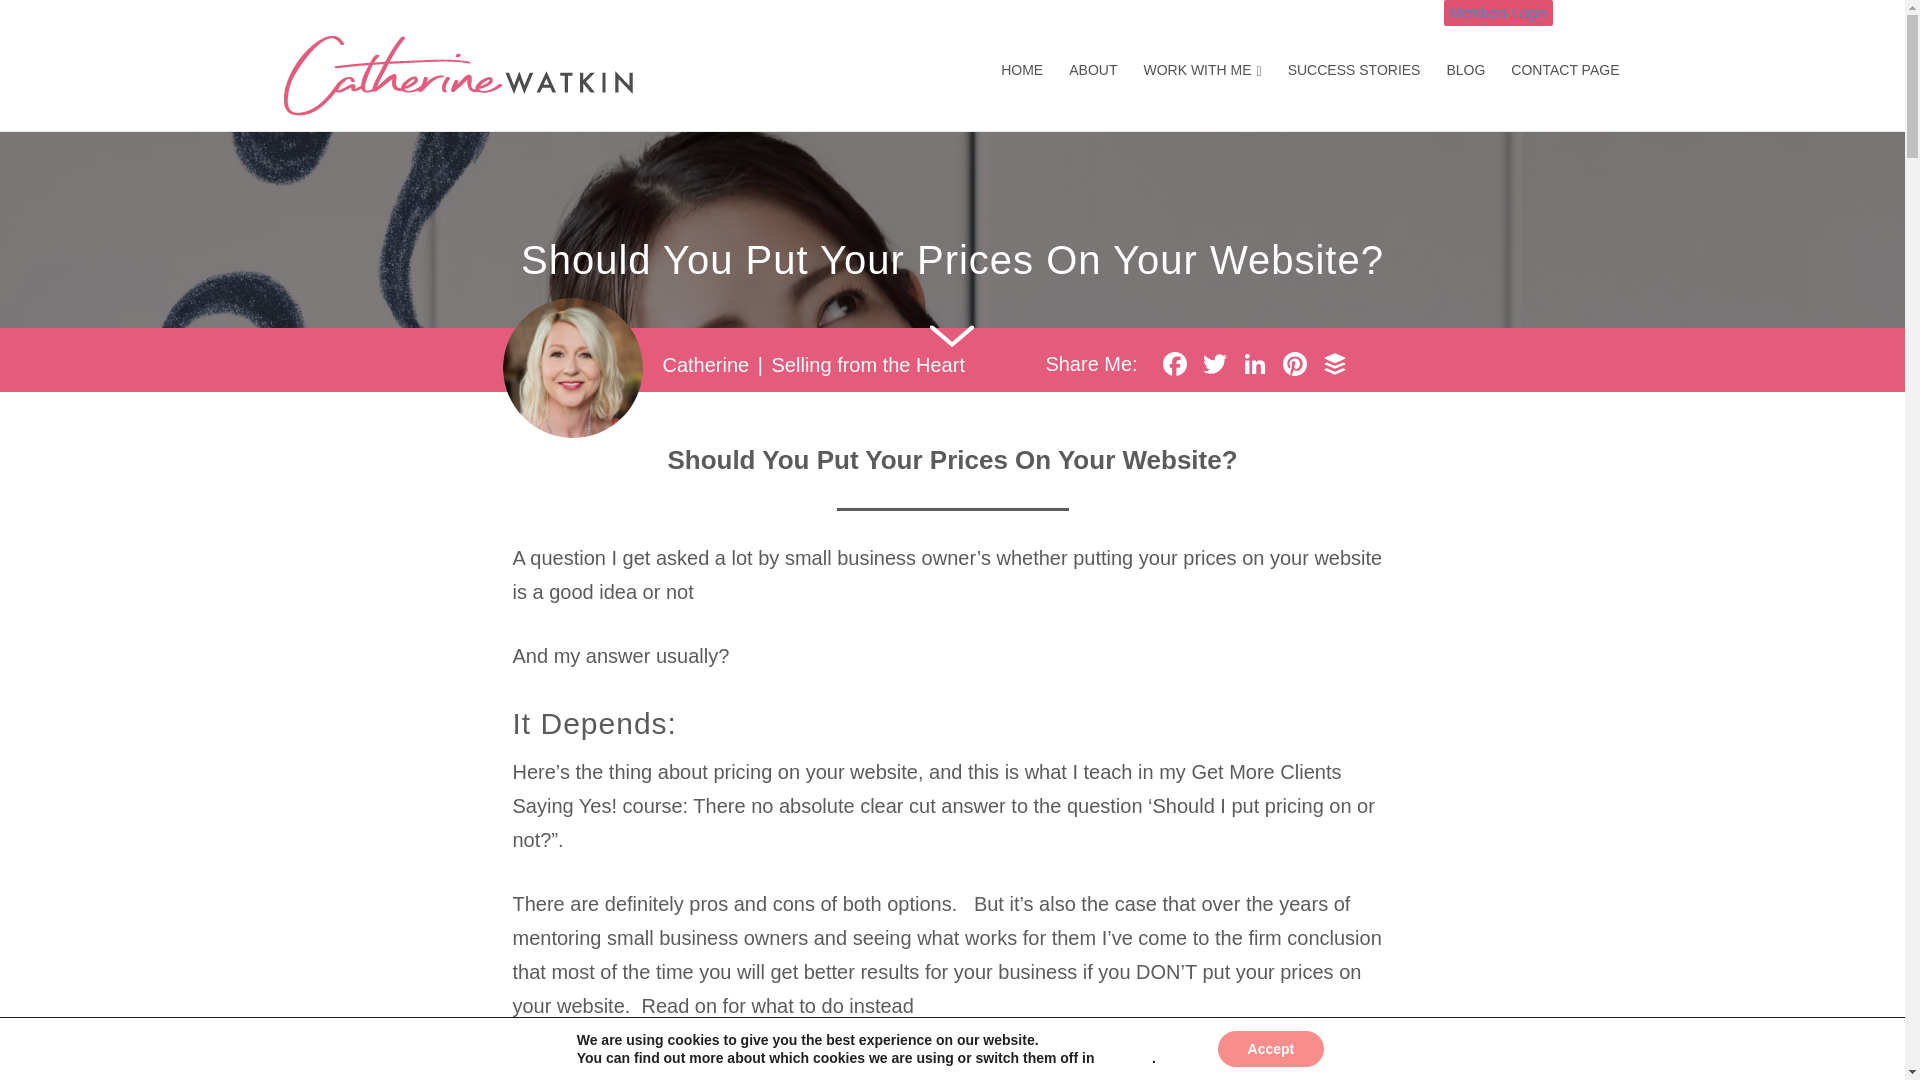 The height and width of the screenshot is (1080, 1920). What do you see at coordinates (1093, 71) in the screenshot?
I see `ABOUT` at bounding box center [1093, 71].